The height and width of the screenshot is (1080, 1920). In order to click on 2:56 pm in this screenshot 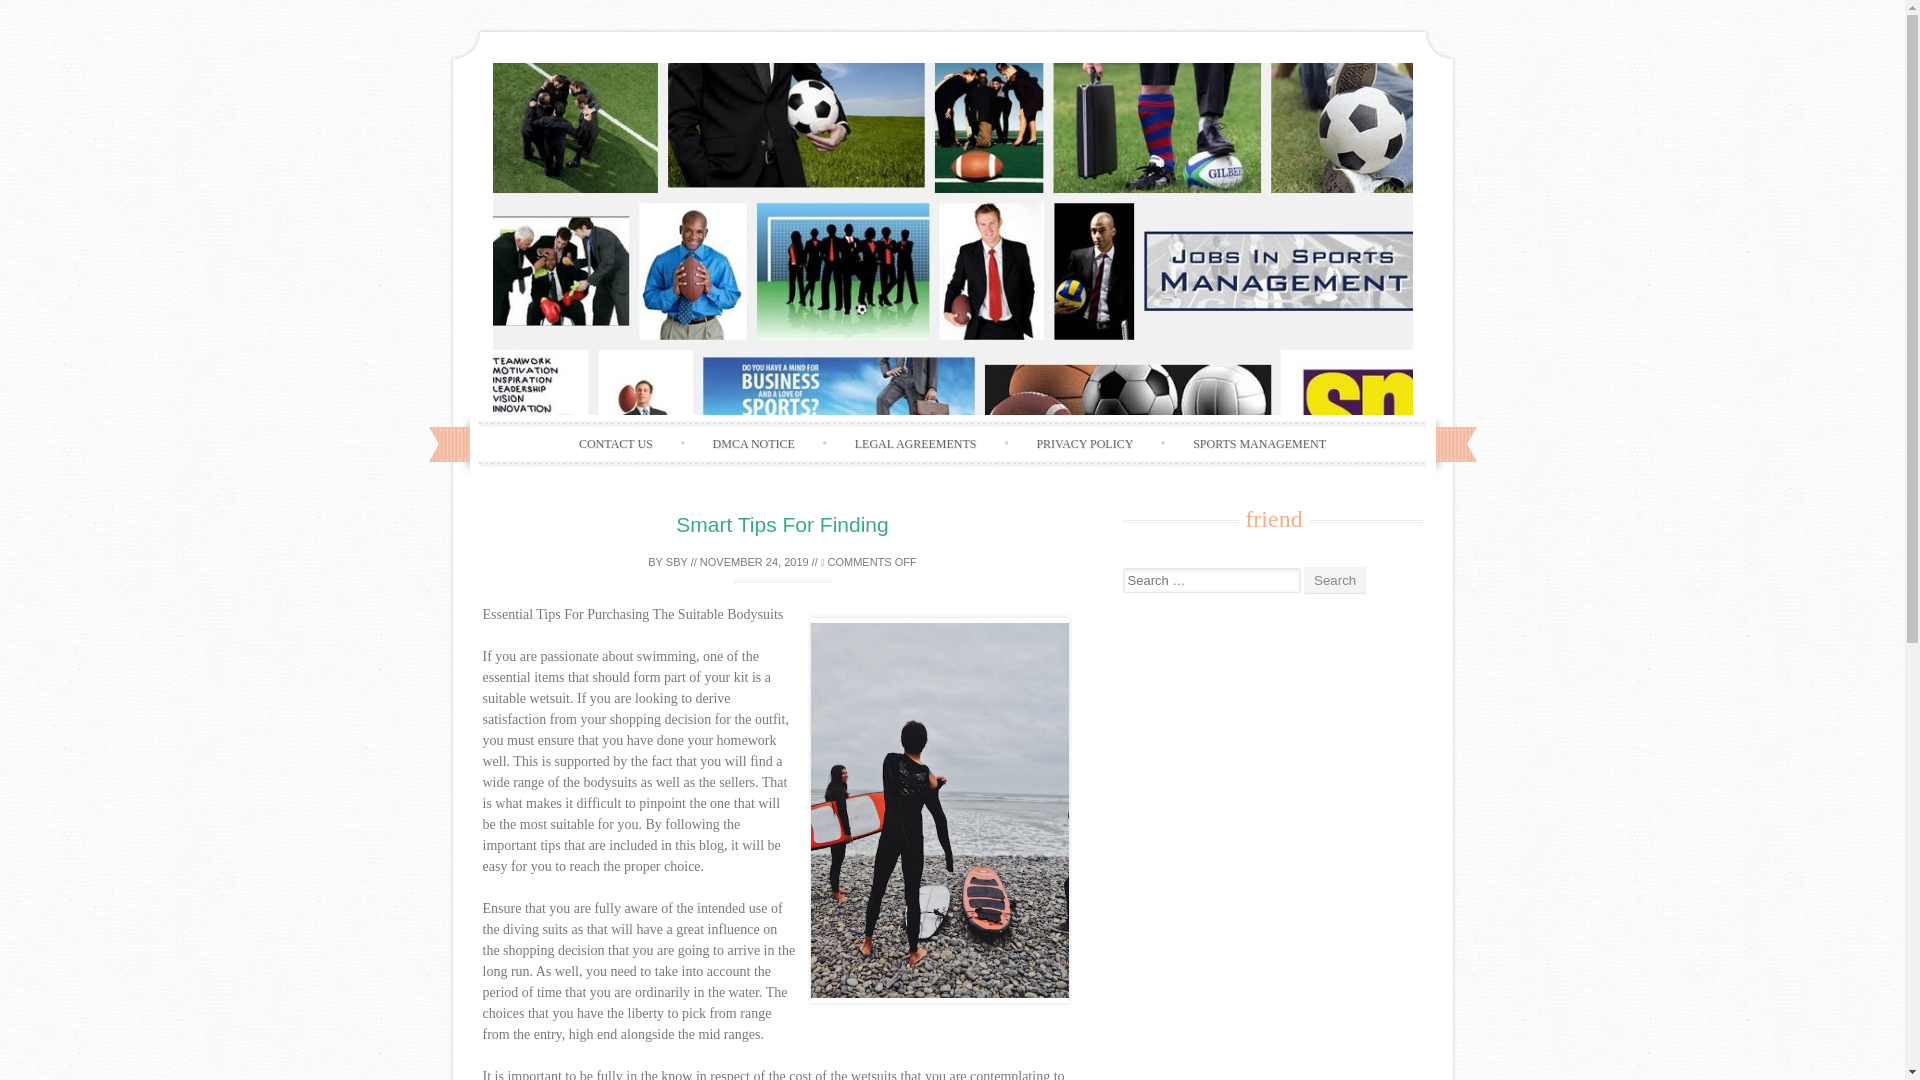, I will do `click(754, 562)`.